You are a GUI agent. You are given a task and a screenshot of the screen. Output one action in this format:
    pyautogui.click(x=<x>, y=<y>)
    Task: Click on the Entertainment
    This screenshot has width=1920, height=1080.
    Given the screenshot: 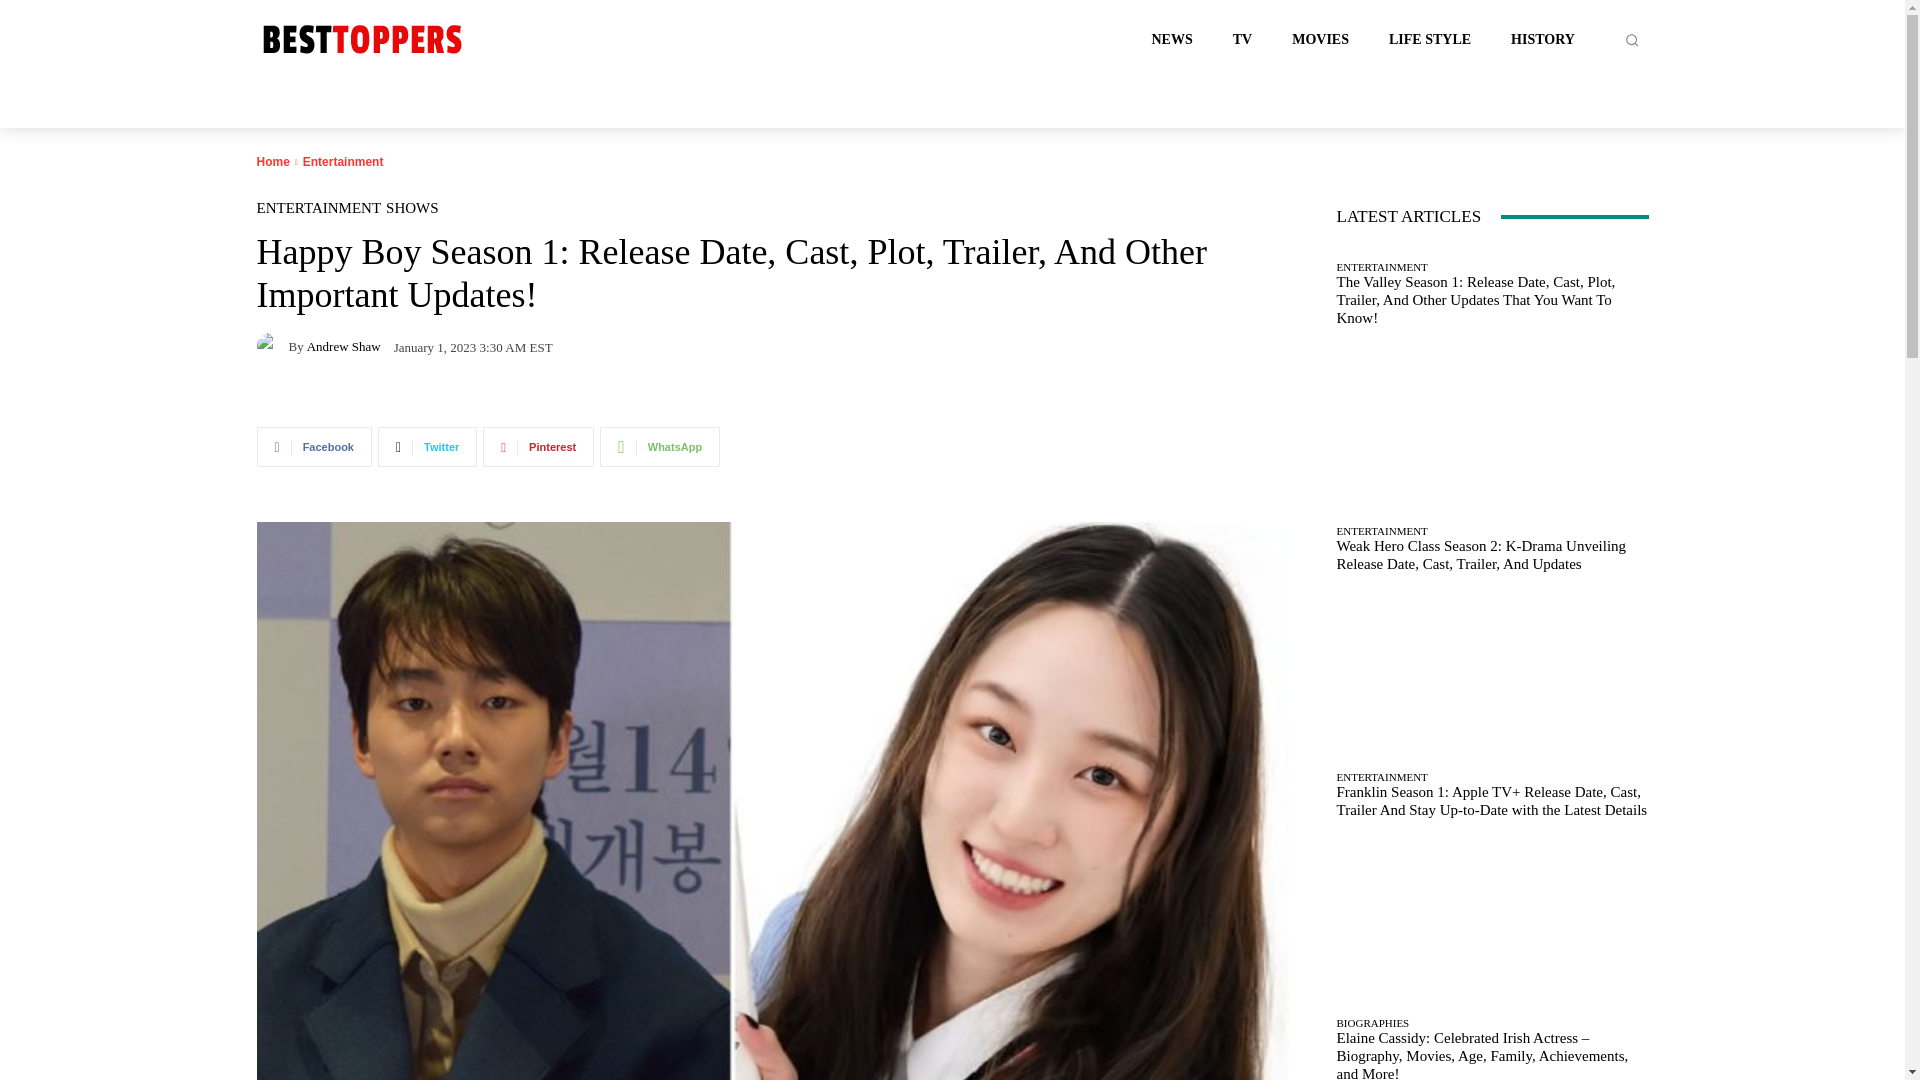 What is the action you would take?
    pyautogui.click(x=344, y=162)
    